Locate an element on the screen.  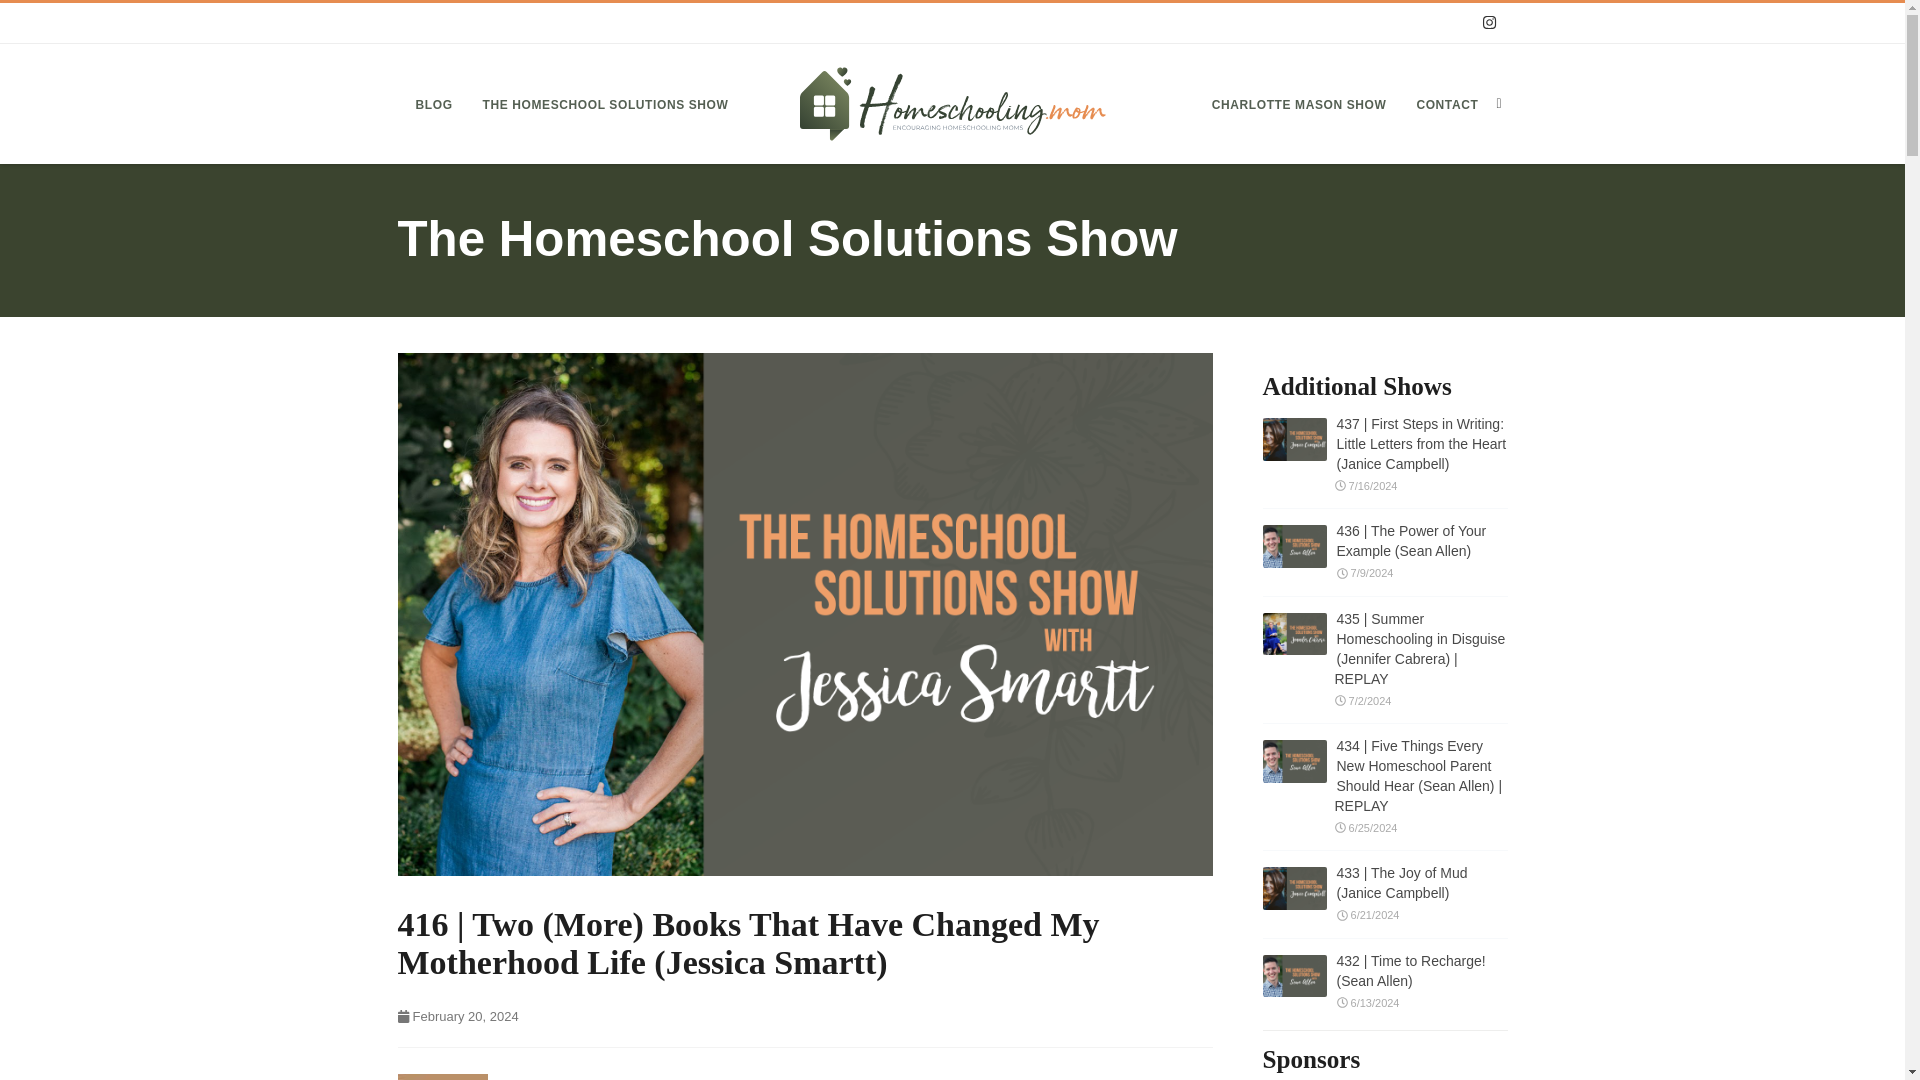
CONTACT is located at coordinates (1446, 104).